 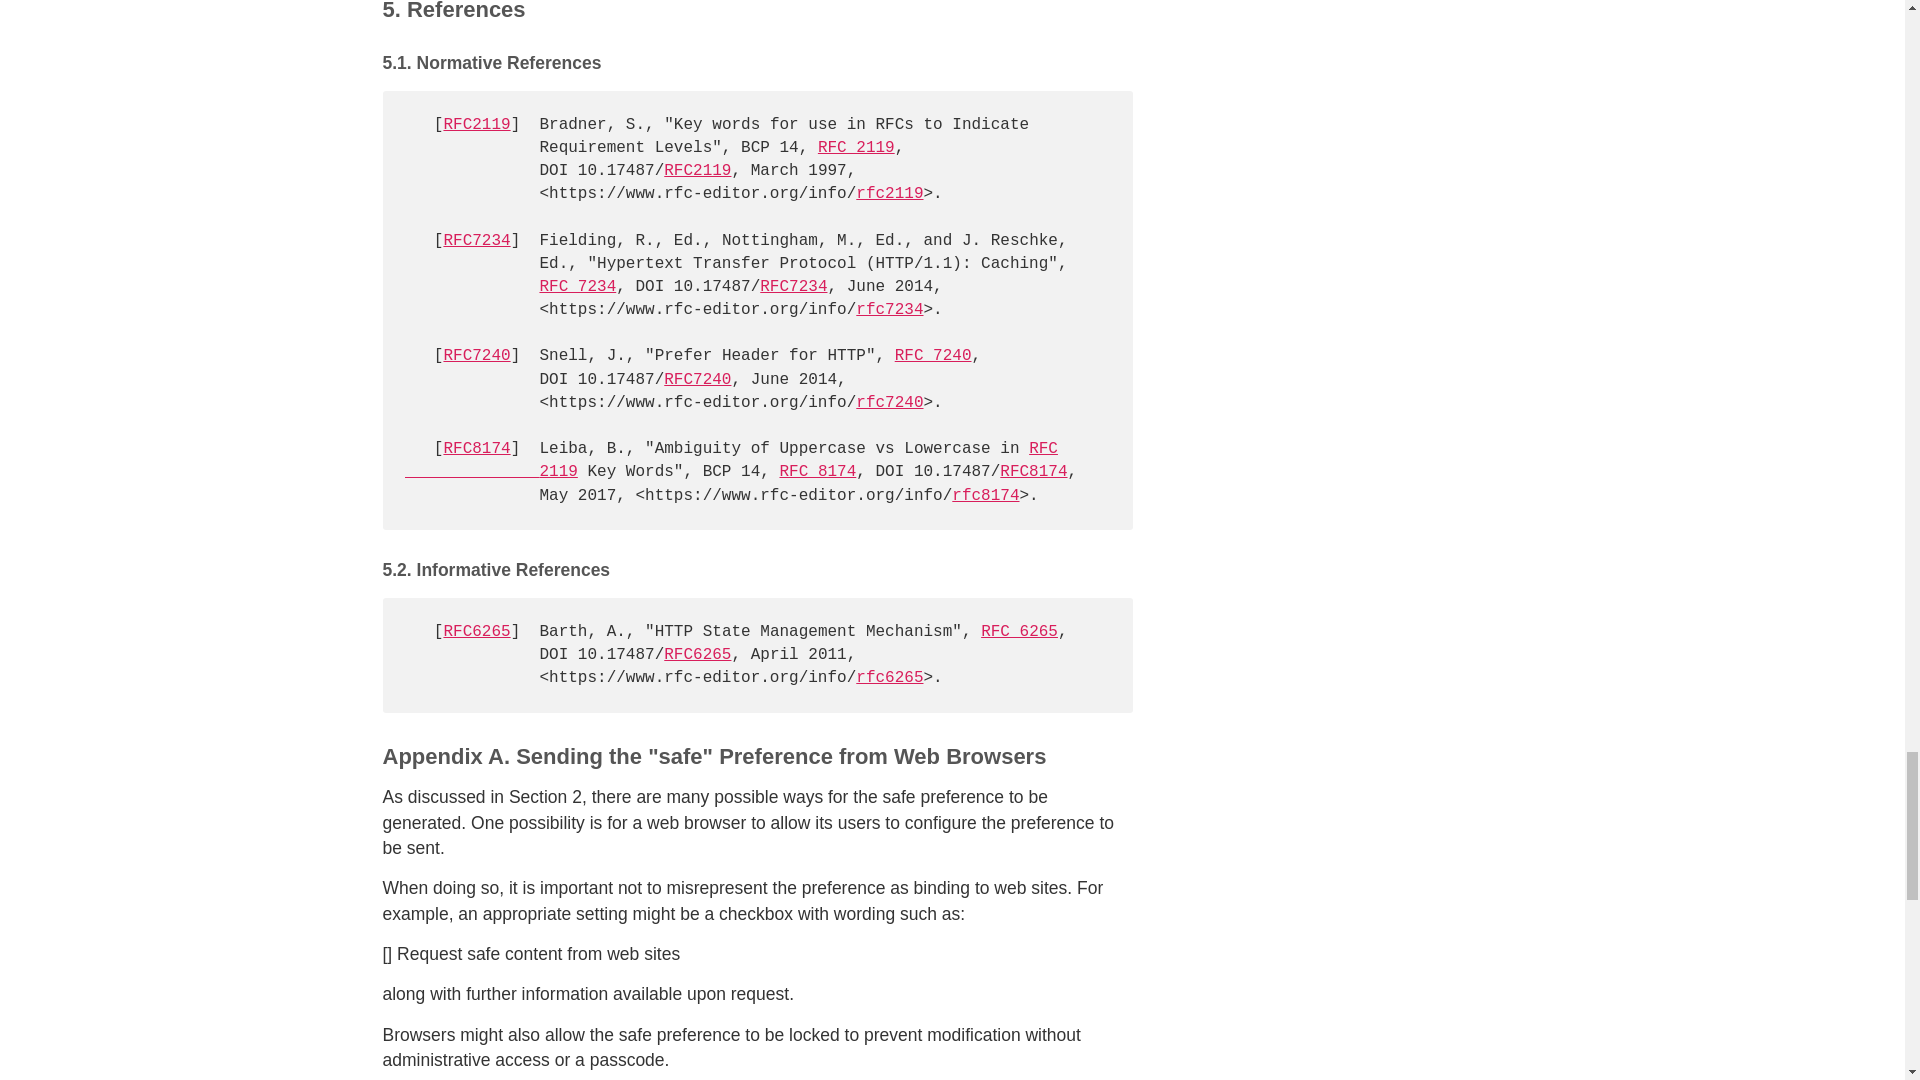 I want to click on rfc2119, so click(x=890, y=194).